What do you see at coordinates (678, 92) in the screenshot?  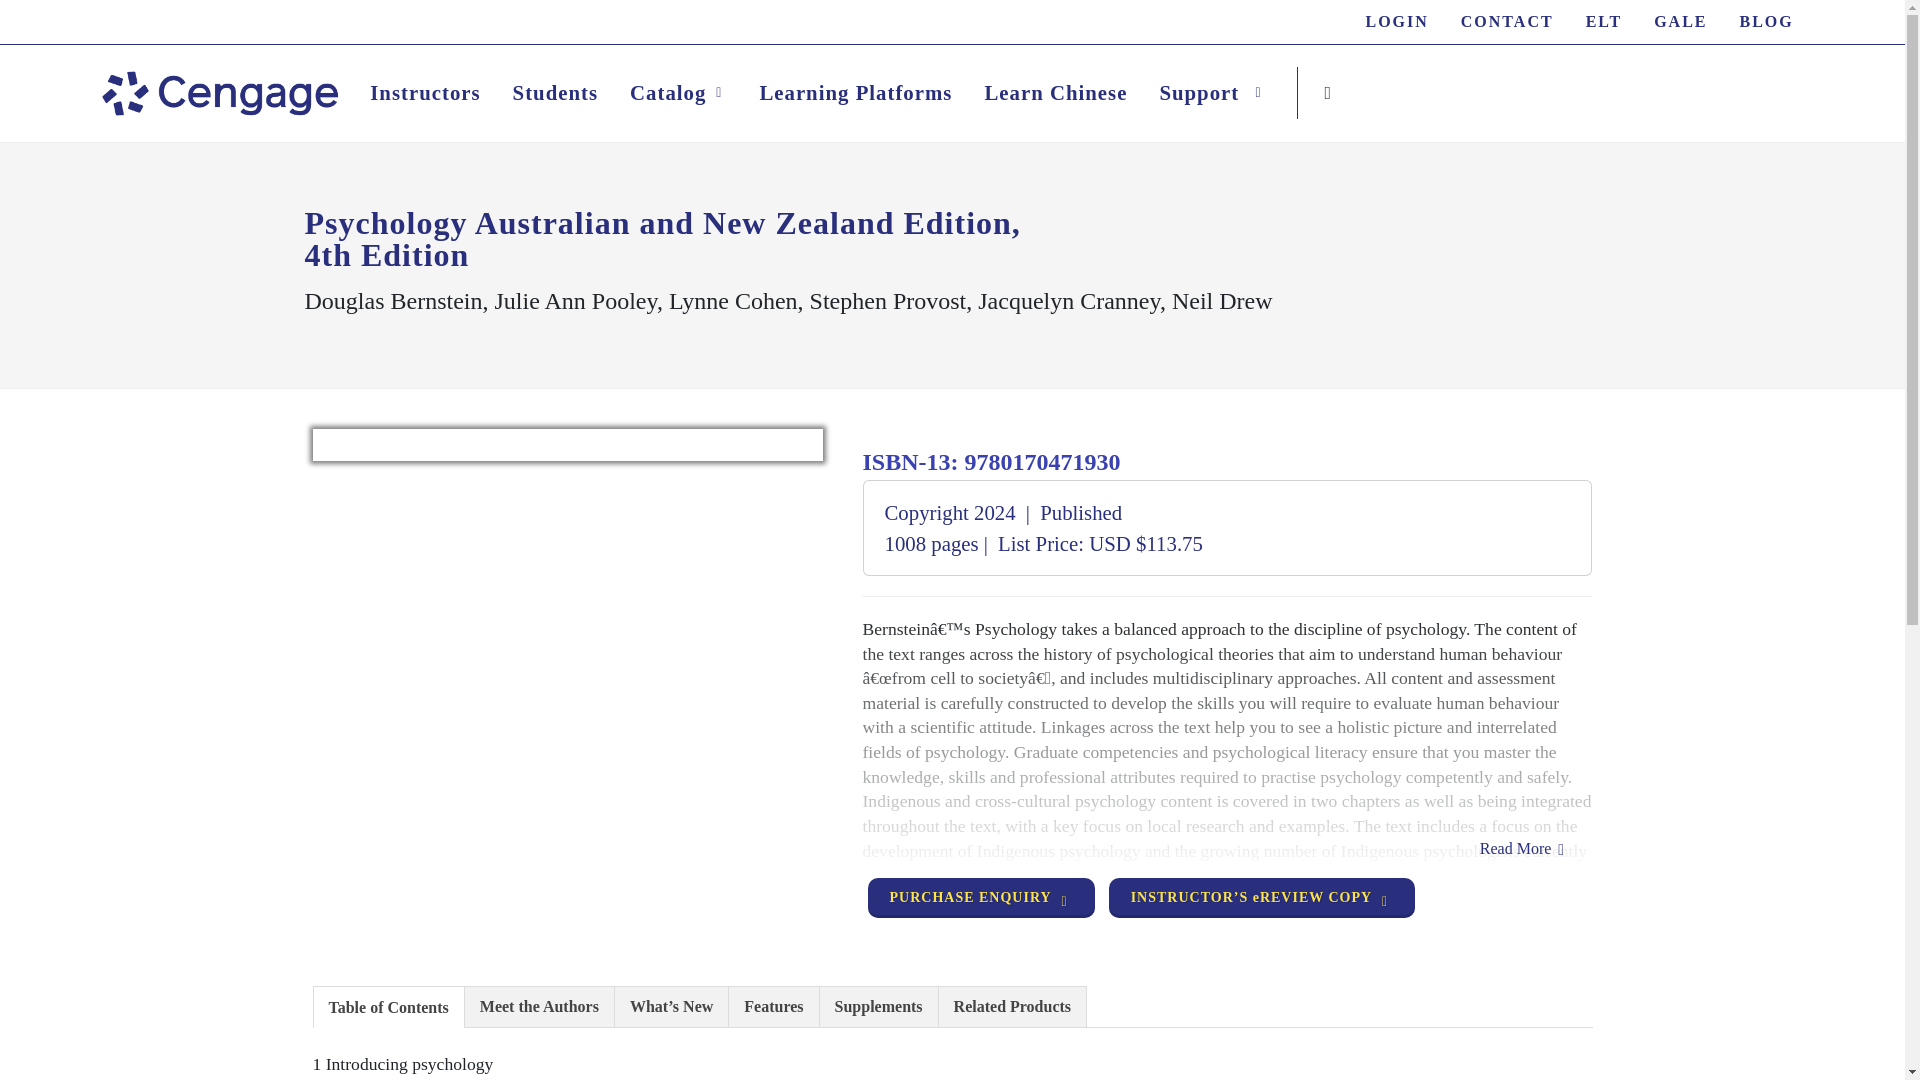 I see `Catalog` at bounding box center [678, 92].